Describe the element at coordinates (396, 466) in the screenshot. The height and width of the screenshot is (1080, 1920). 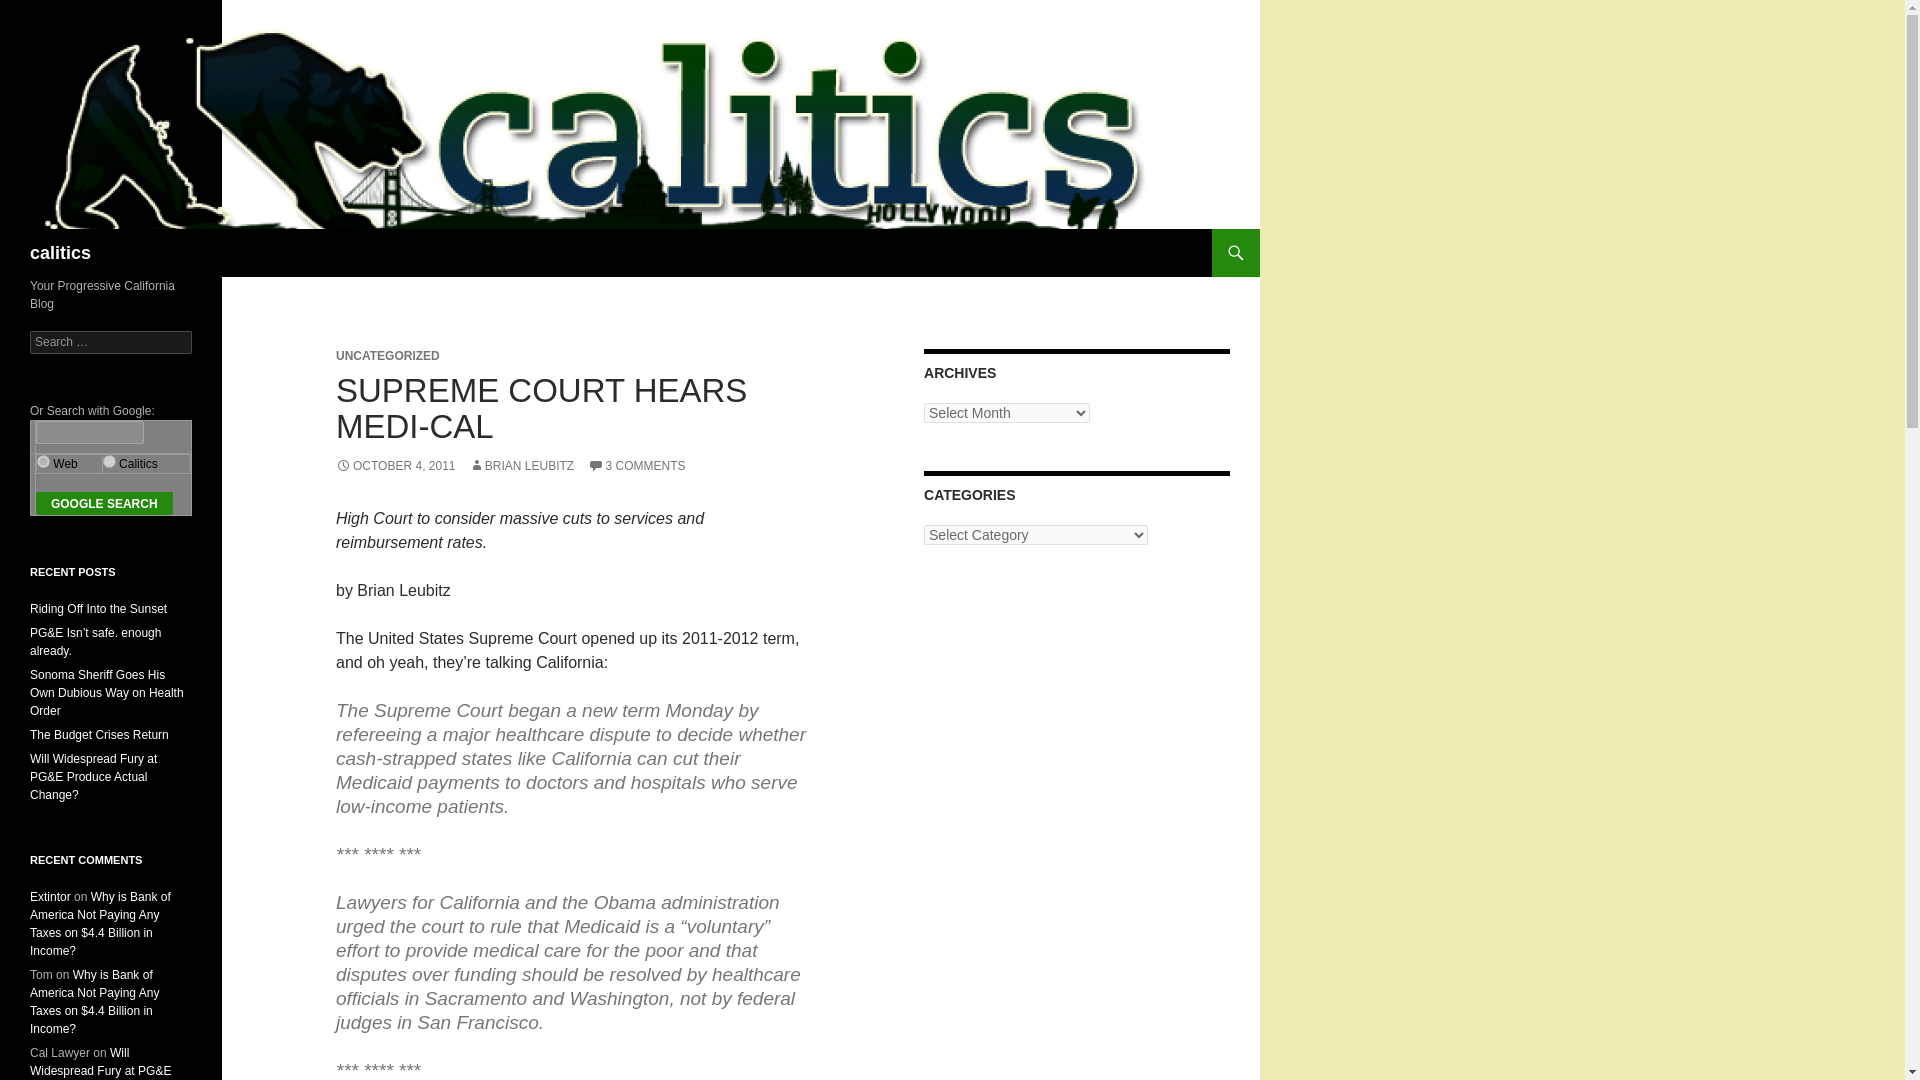
I see `OCTOBER 4, 2011` at that location.